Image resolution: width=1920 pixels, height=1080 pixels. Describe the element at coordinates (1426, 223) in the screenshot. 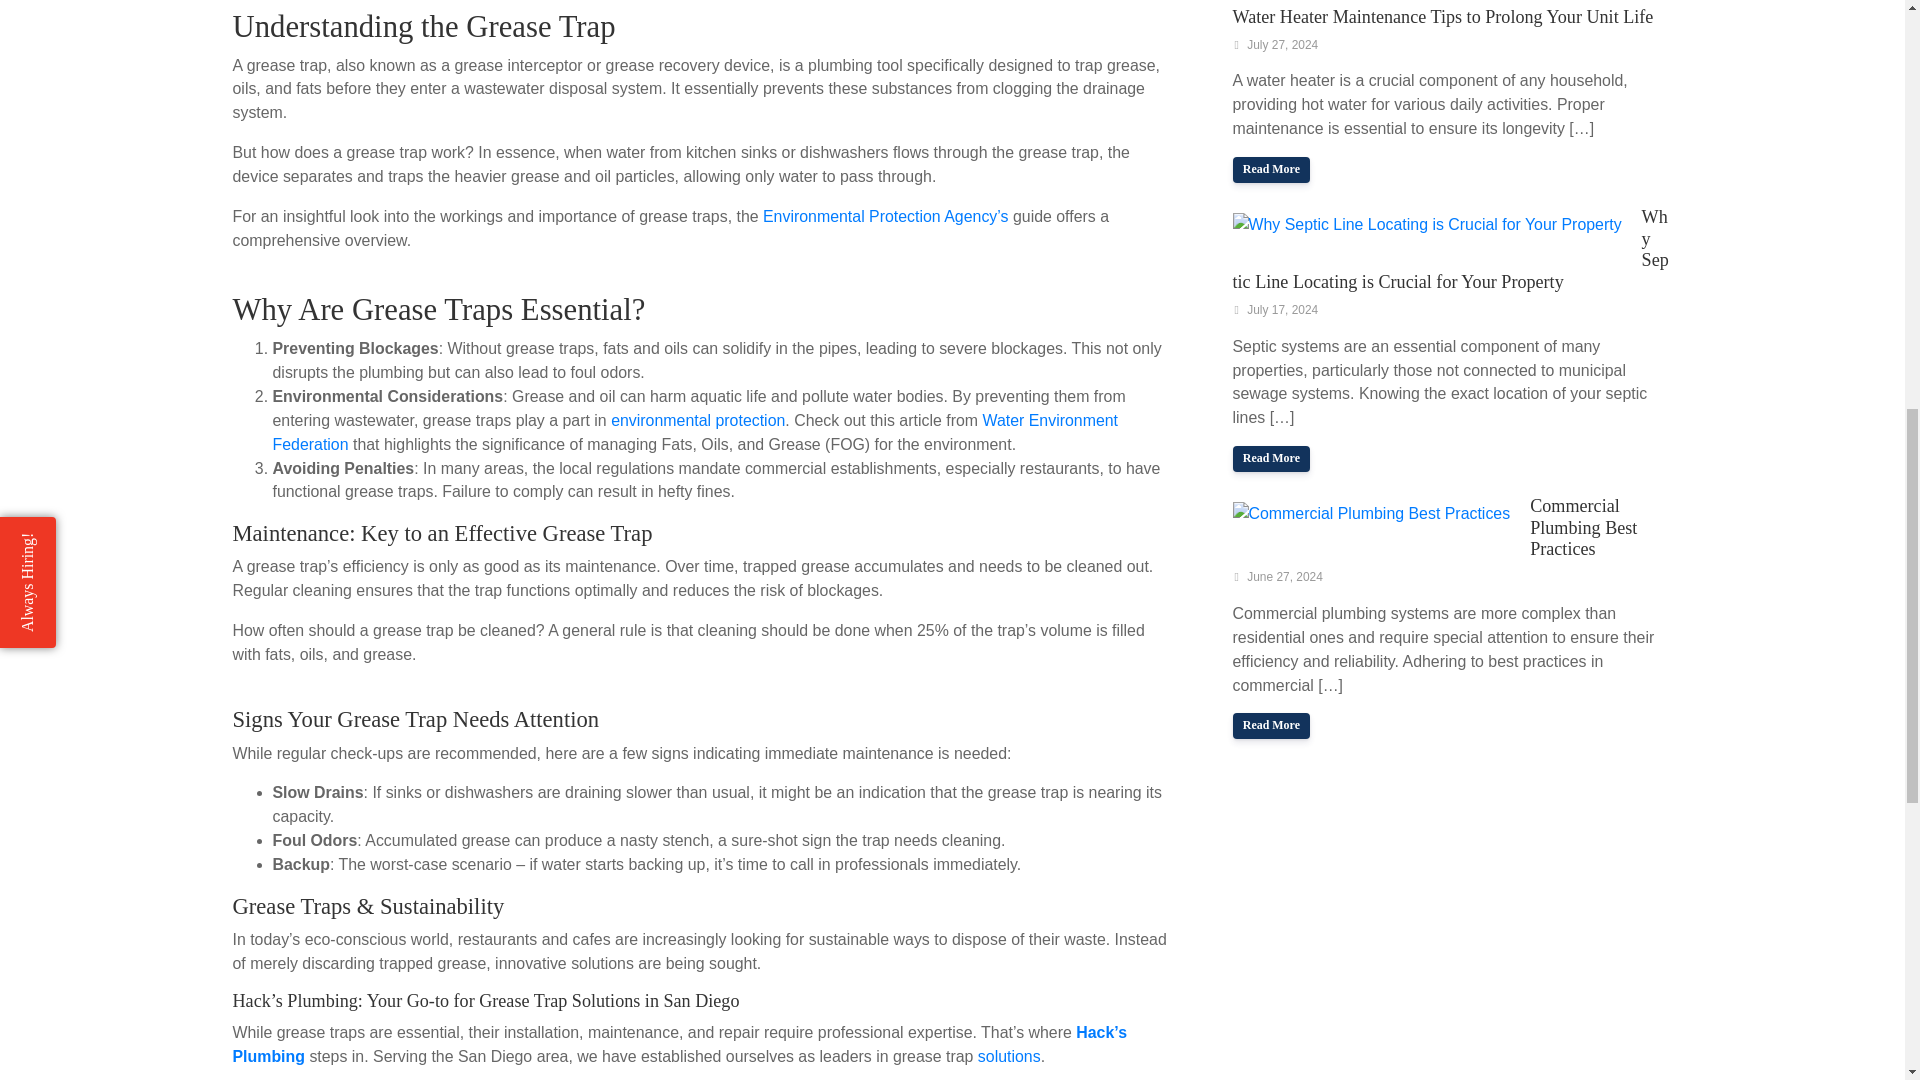

I see `Why Septic Line Locating is Crucial for Your Property` at that location.